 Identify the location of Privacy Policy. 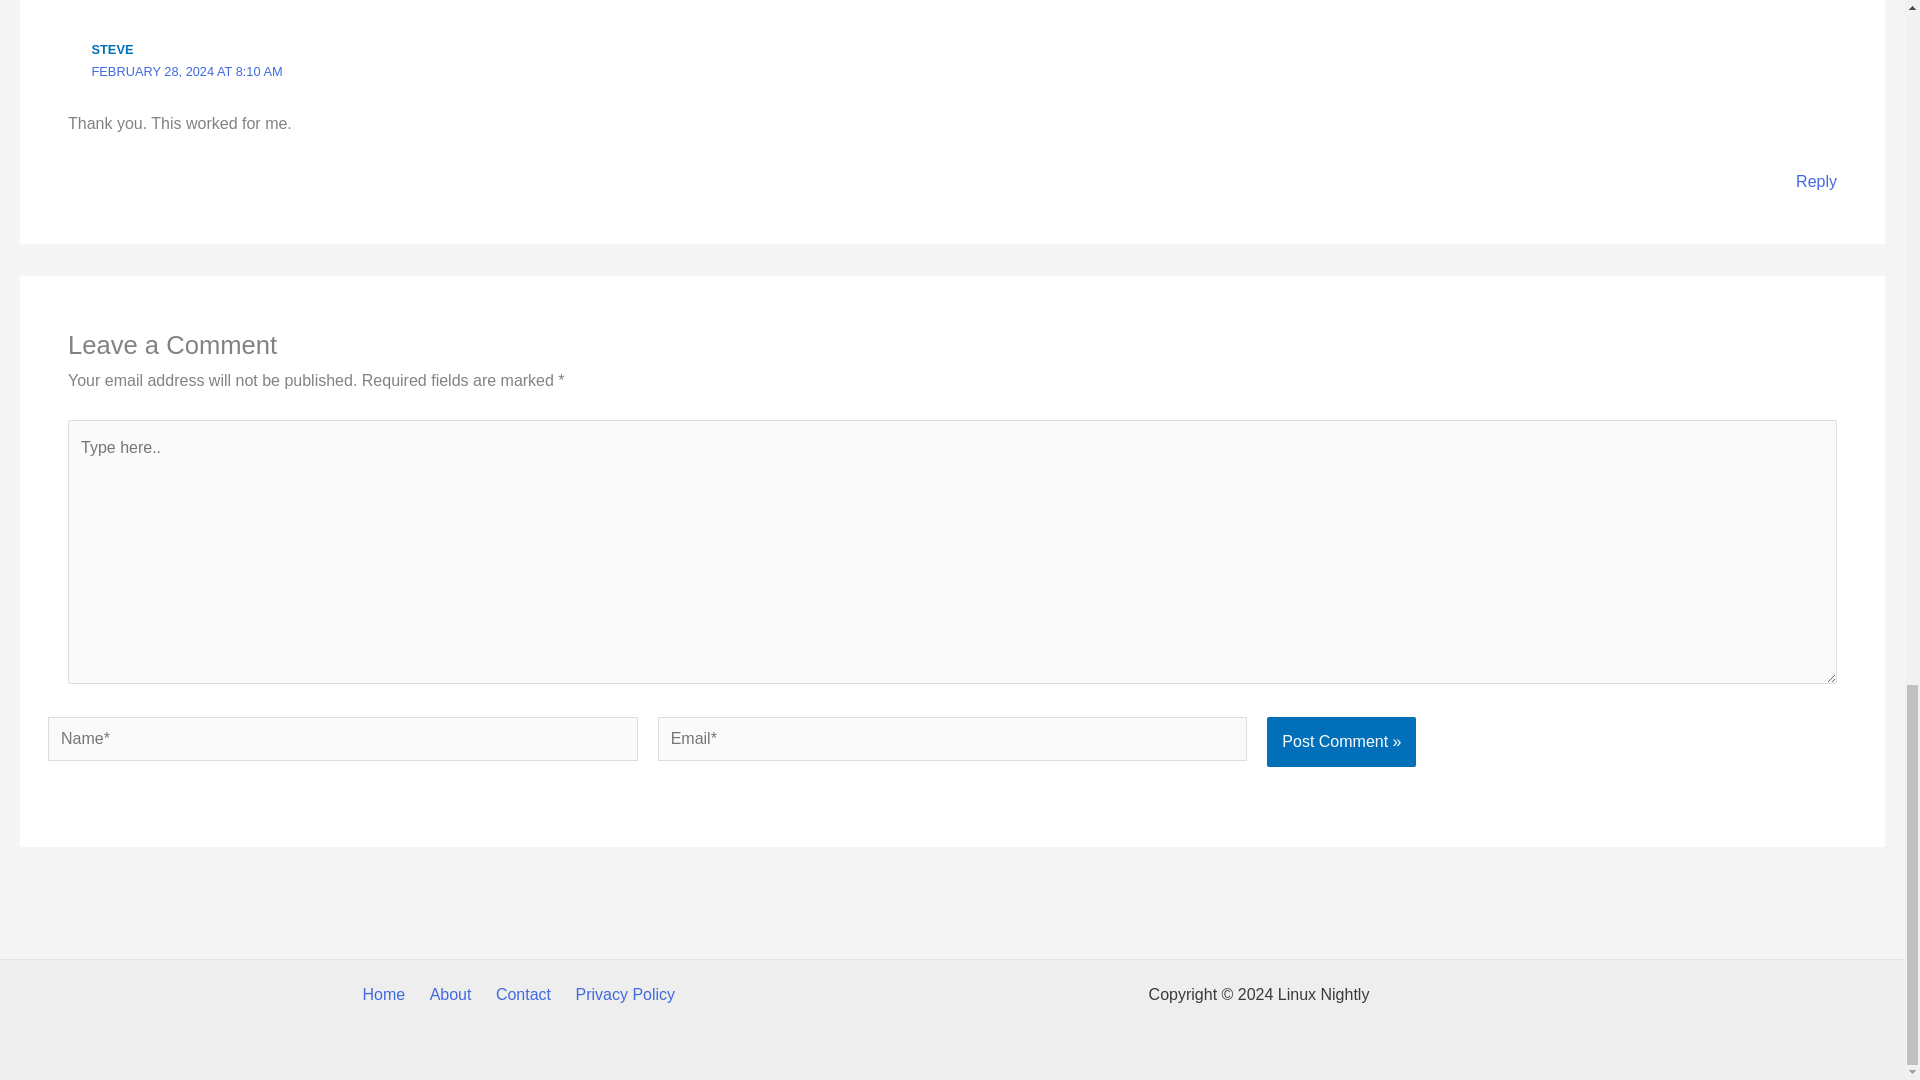
(626, 994).